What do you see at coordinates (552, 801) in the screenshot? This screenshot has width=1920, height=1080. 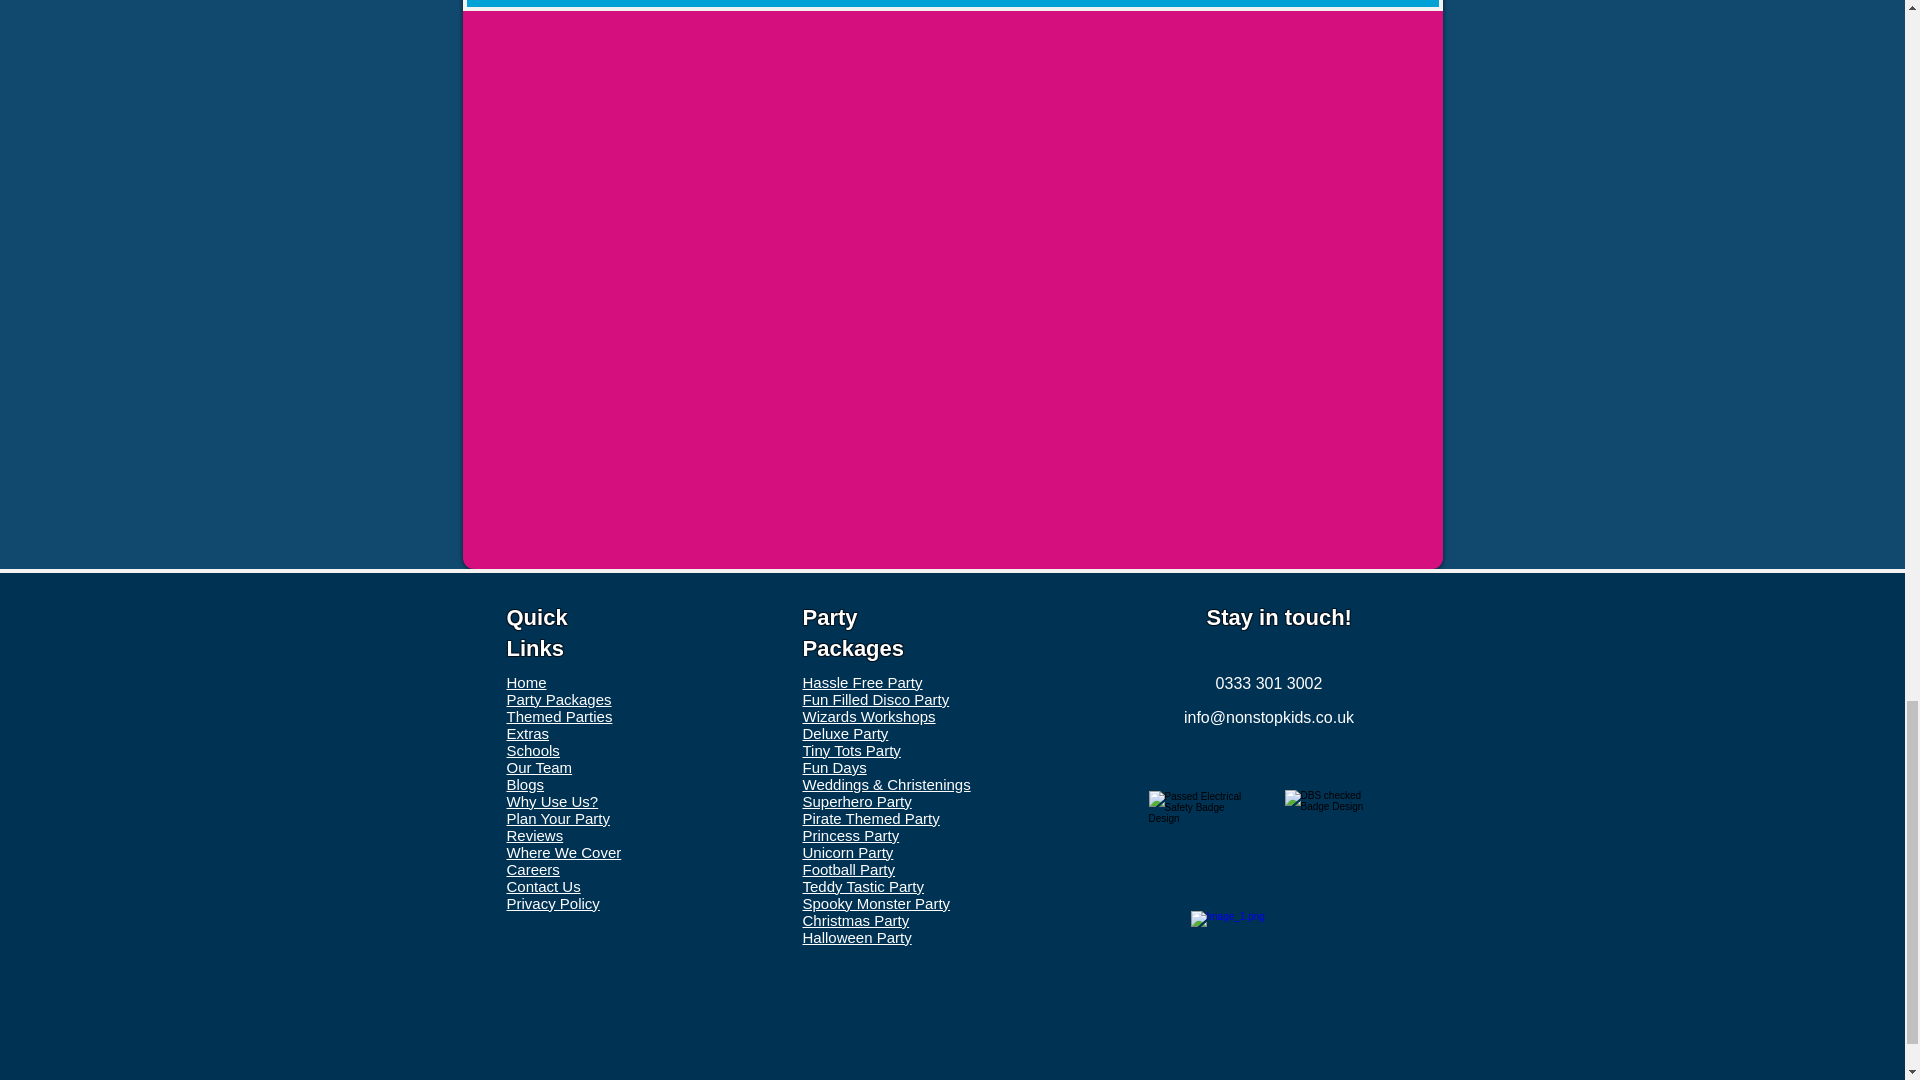 I see `Why Use Us?` at bounding box center [552, 801].